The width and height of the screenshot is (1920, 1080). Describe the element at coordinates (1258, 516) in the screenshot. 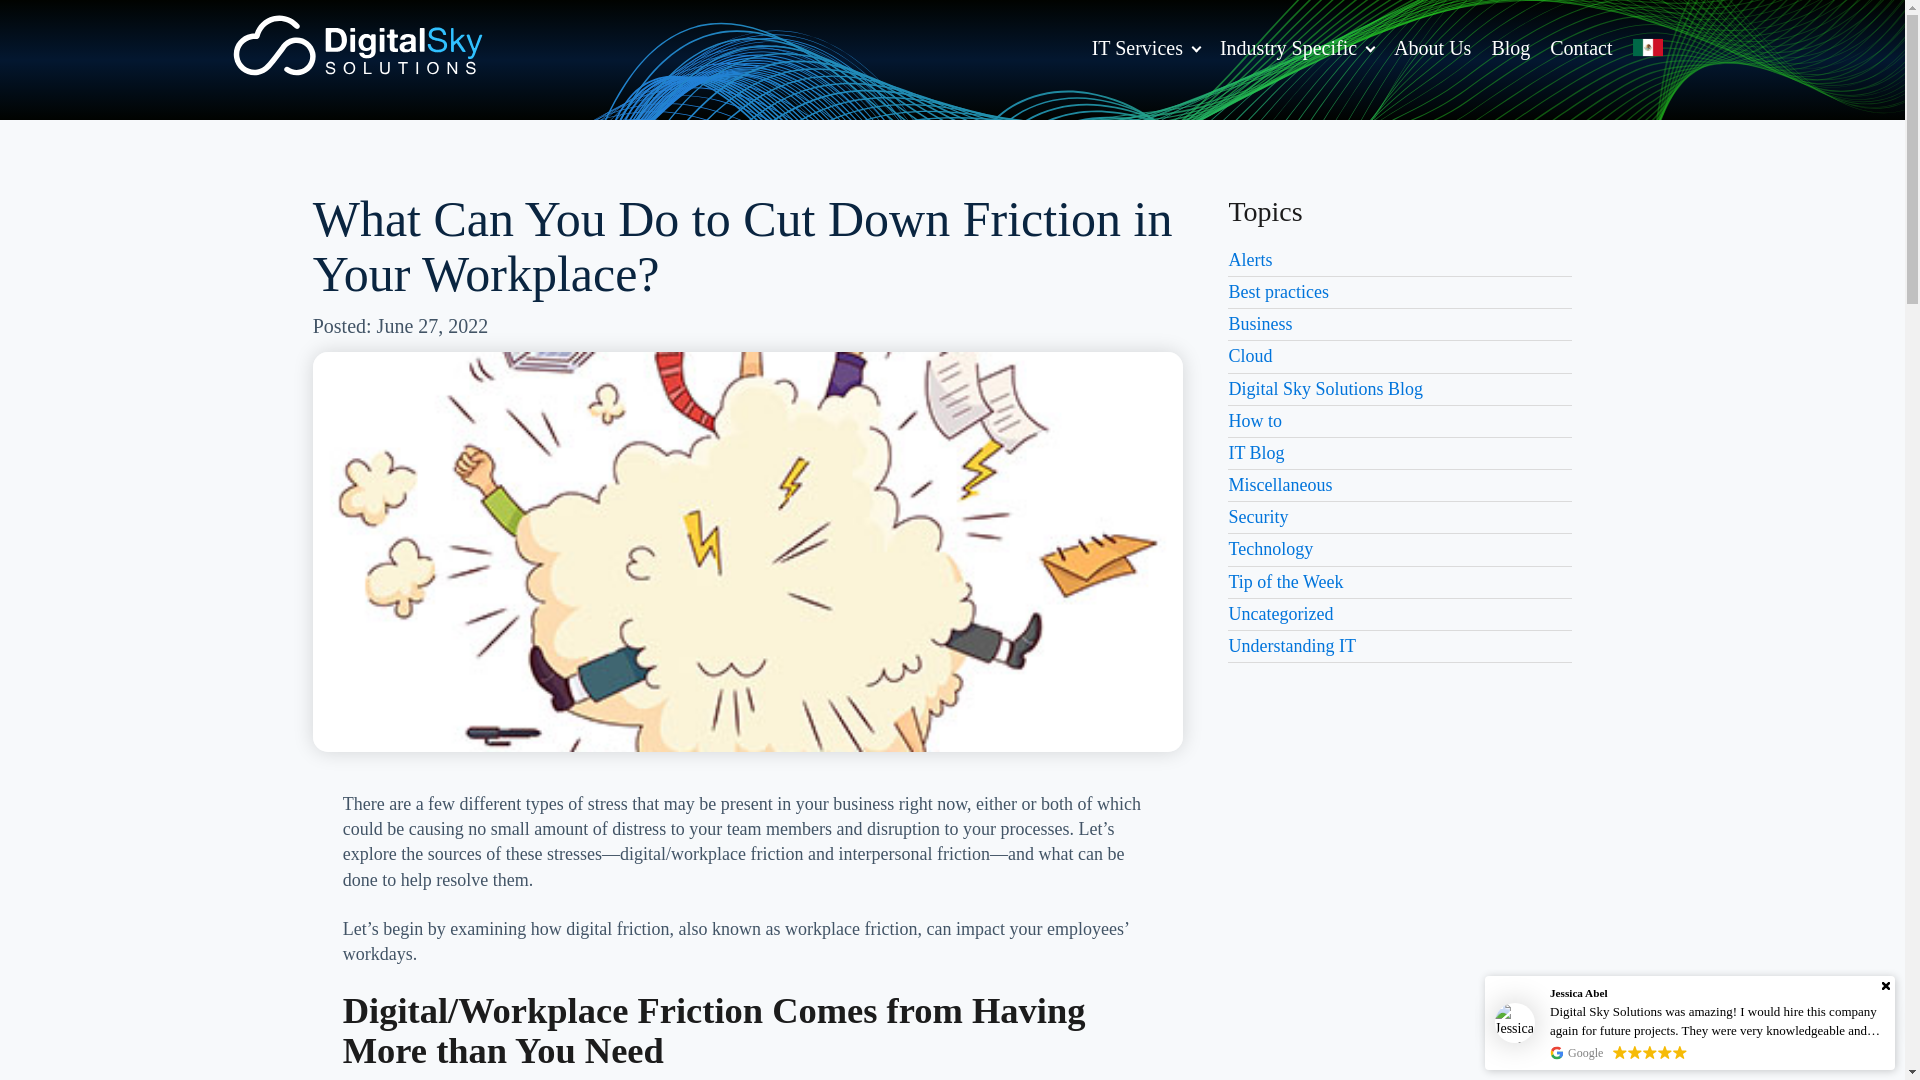

I see `Security` at that location.